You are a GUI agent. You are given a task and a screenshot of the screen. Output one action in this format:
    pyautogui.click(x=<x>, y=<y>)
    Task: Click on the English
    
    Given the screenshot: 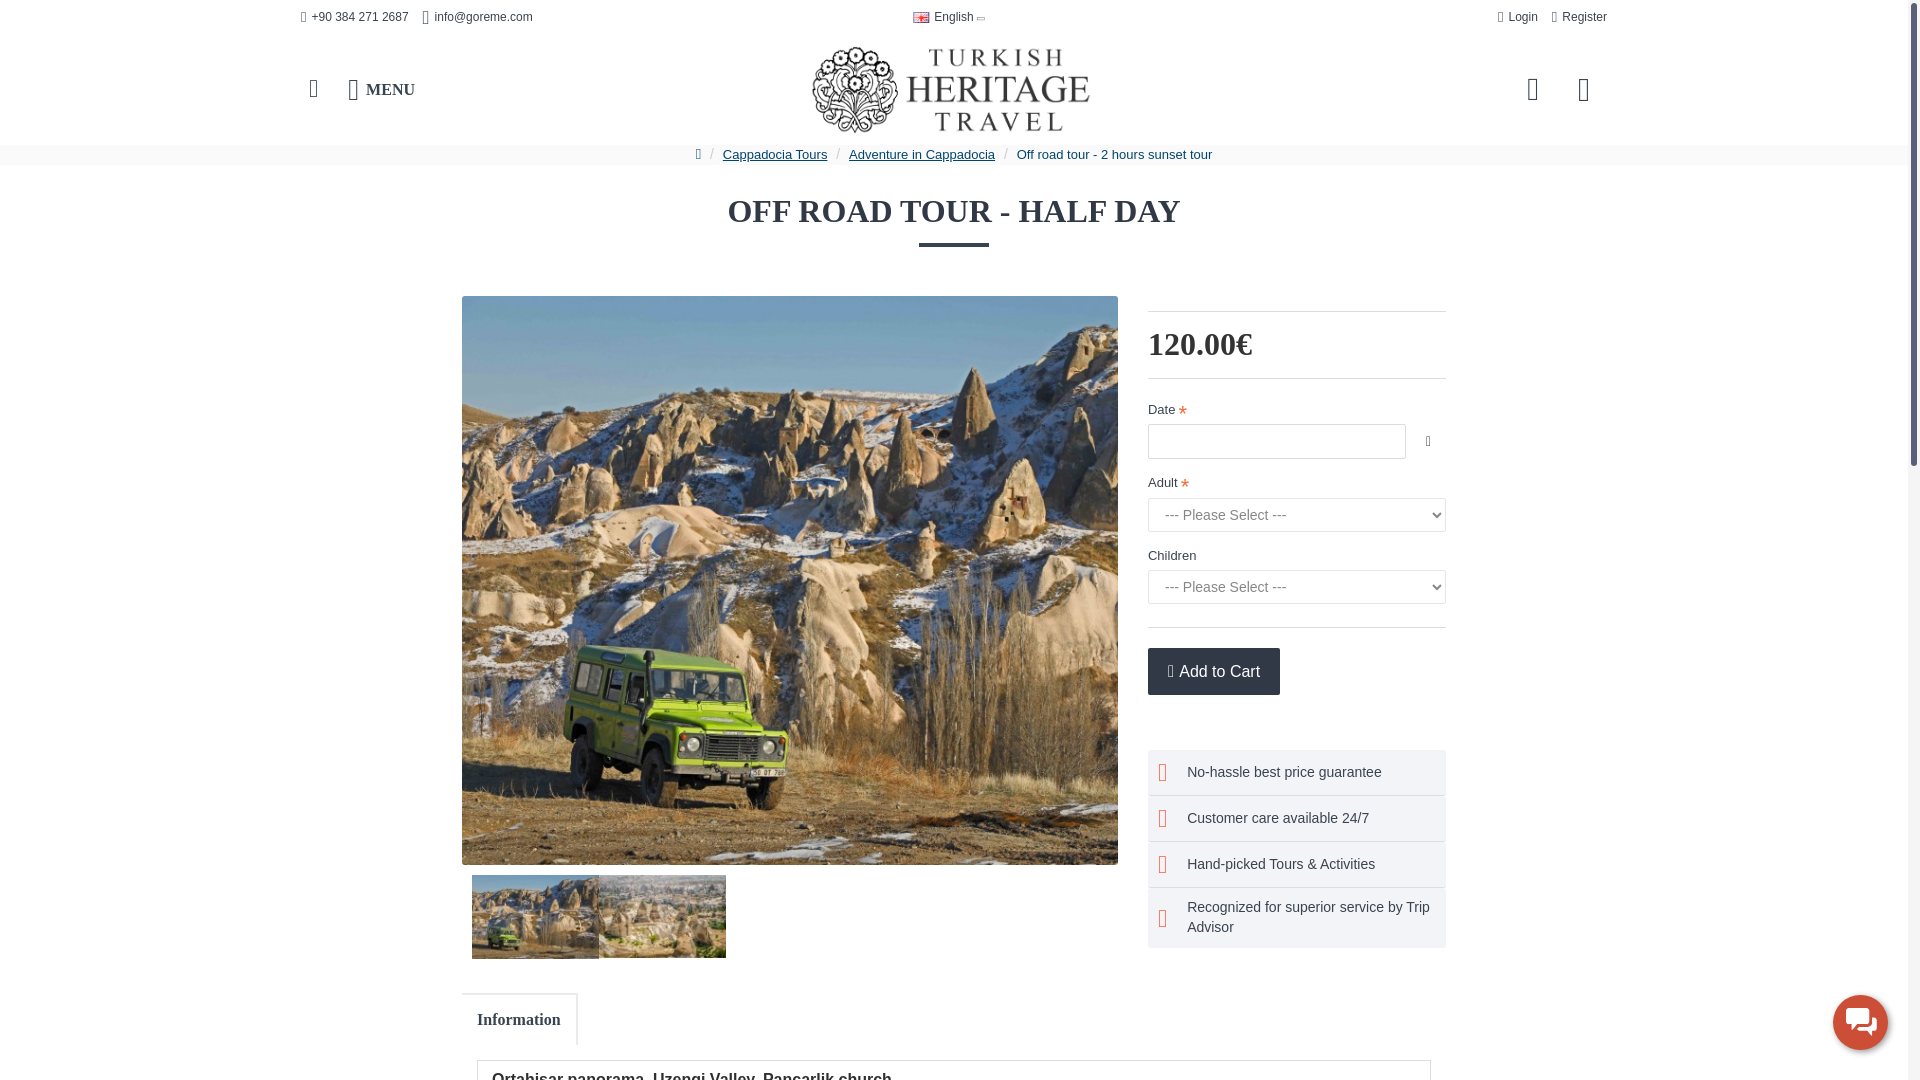 What is the action you would take?
    pyautogui.click(x=943, y=16)
    